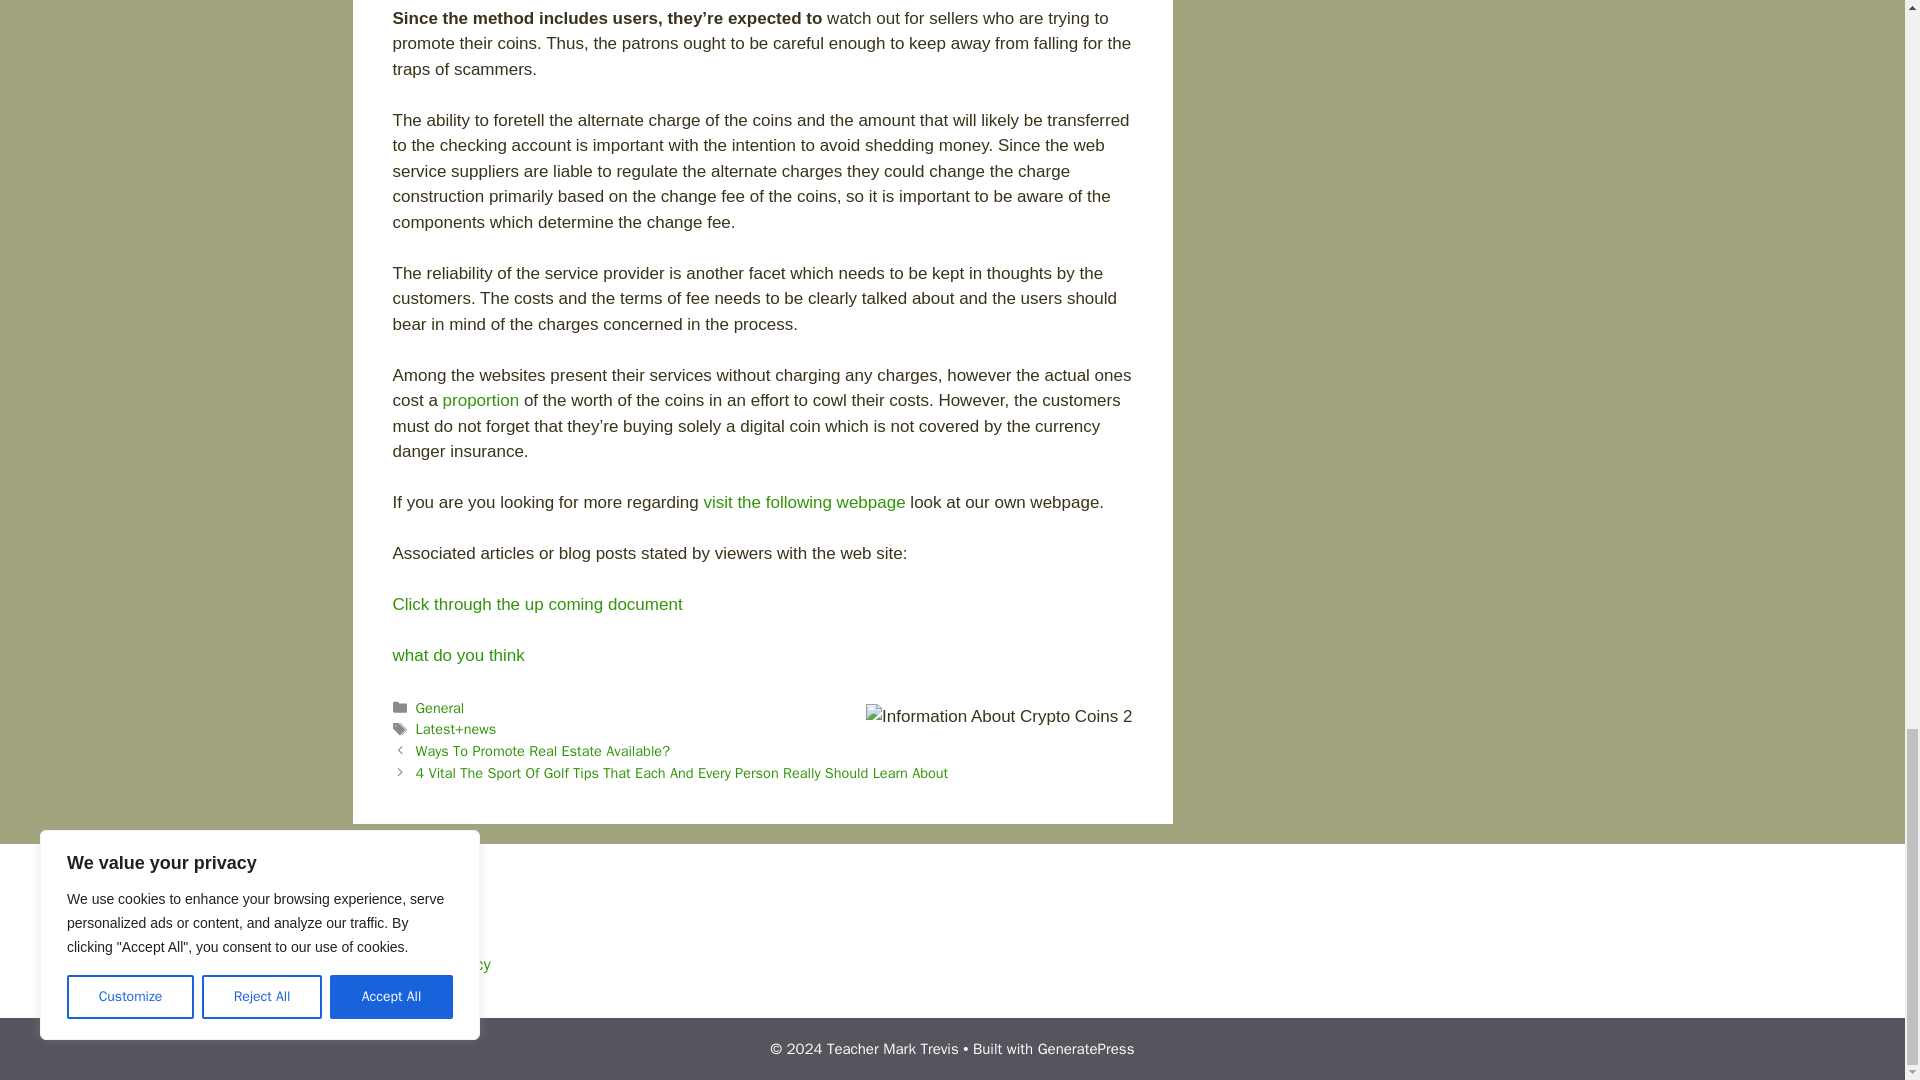  What do you see at coordinates (458, 655) in the screenshot?
I see `what do you think` at bounding box center [458, 655].